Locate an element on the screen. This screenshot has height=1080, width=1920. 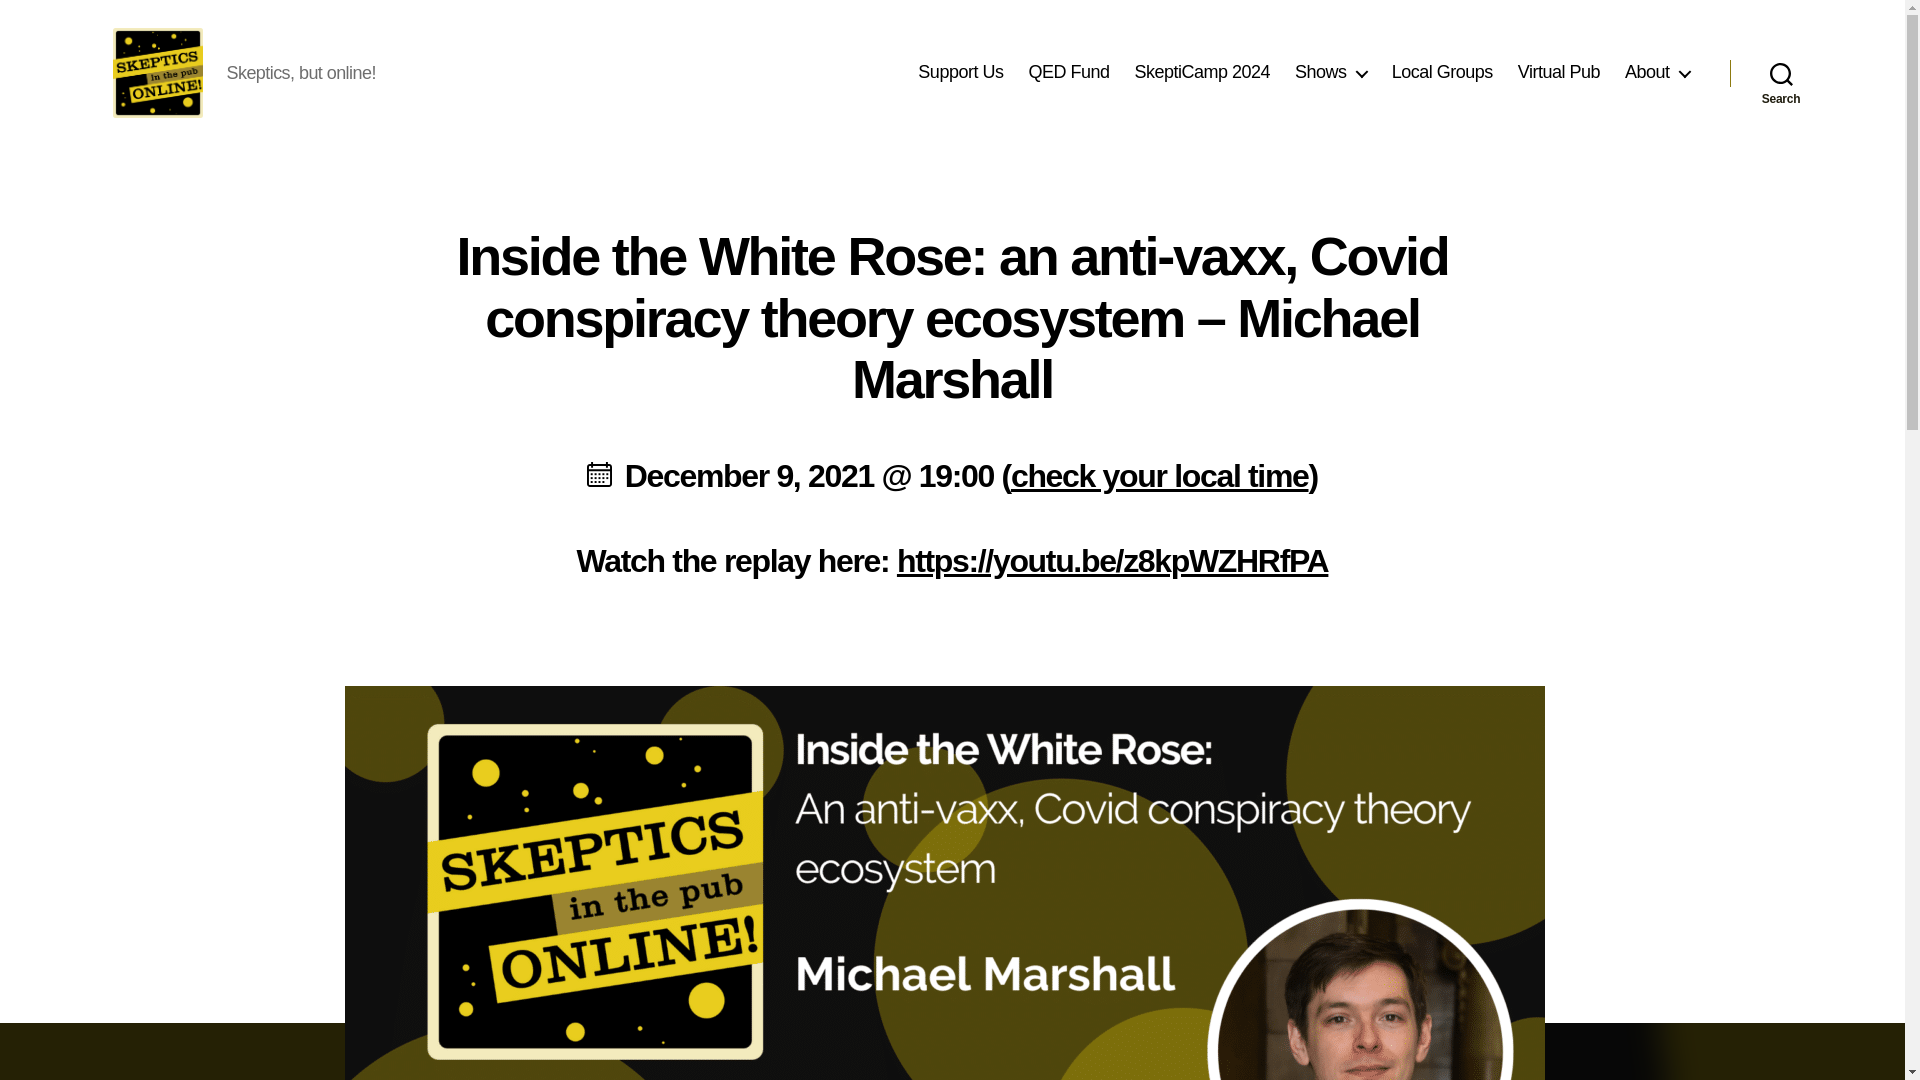
Shows is located at coordinates (1330, 72).